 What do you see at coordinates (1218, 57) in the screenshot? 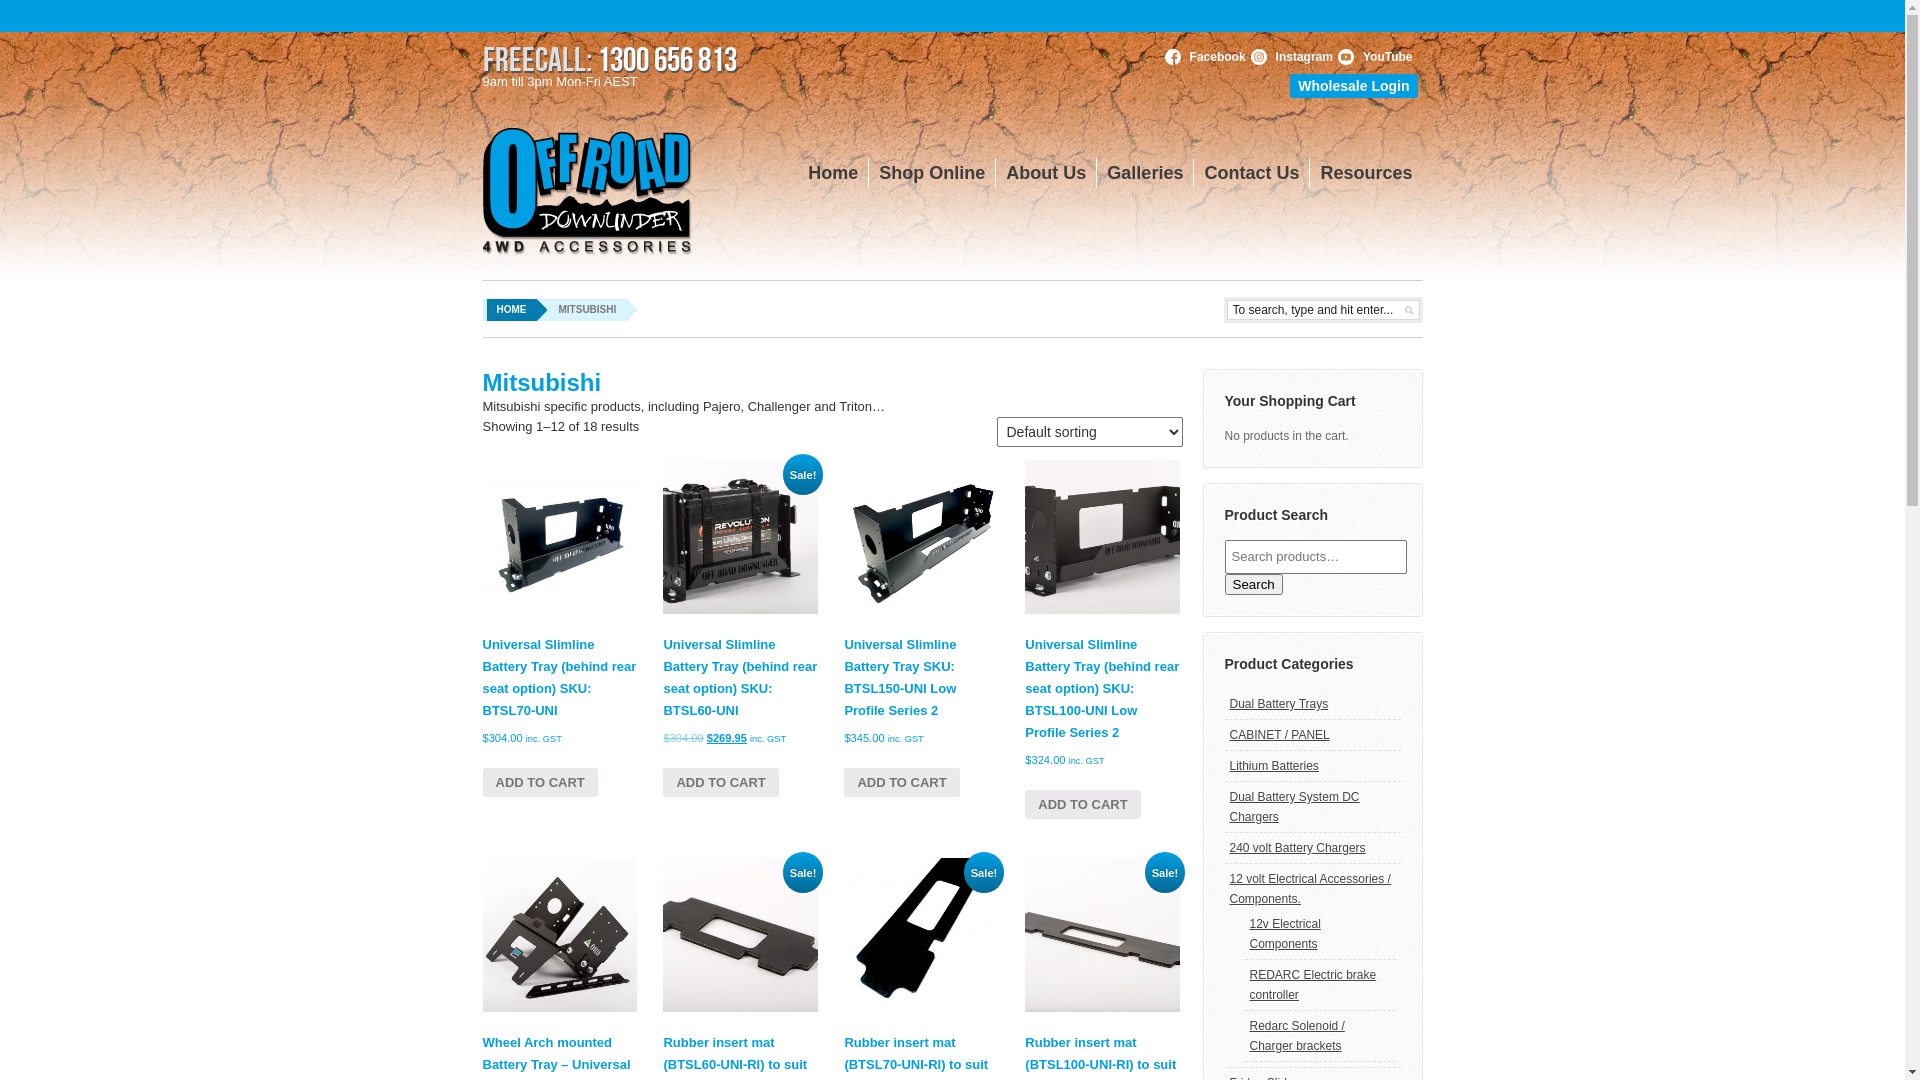
I see `Facebook` at bounding box center [1218, 57].